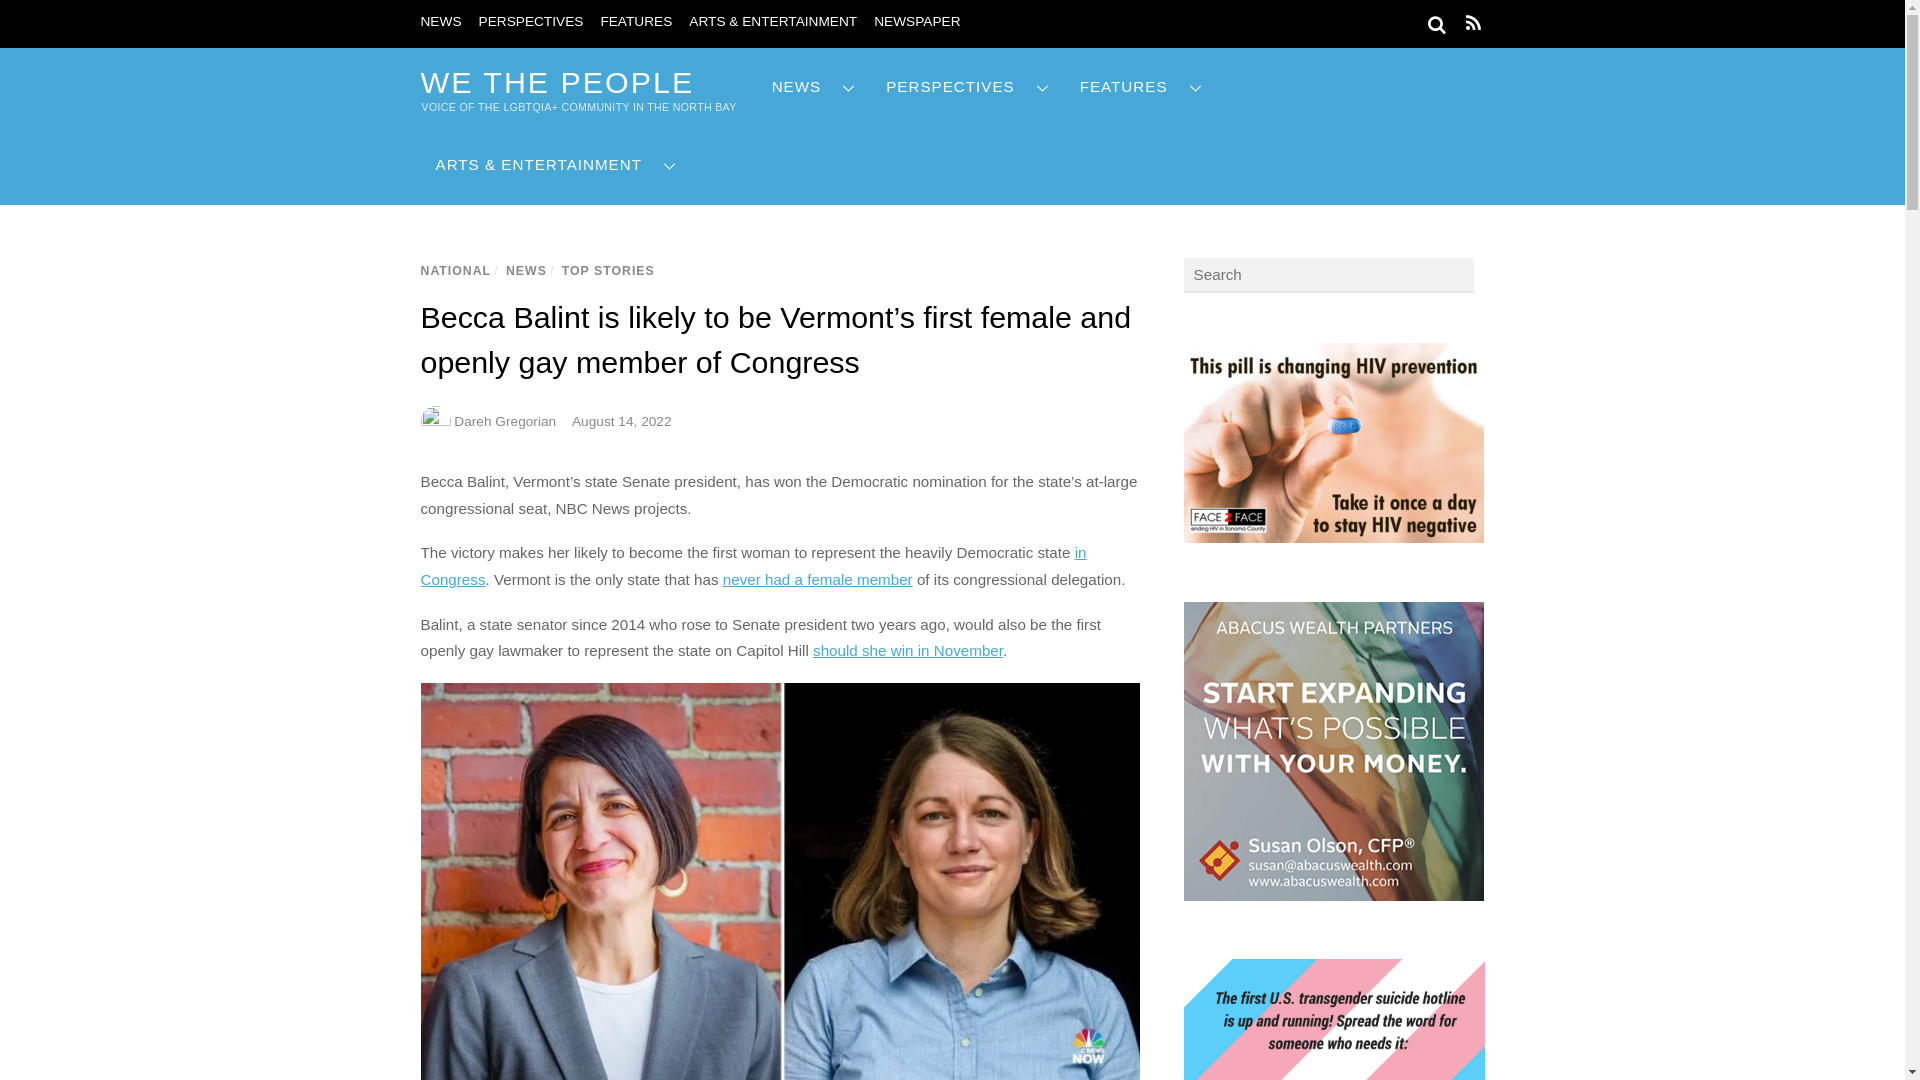 The width and height of the screenshot is (1920, 1080). What do you see at coordinates (556, 82) in the screenshot?
I see `WE THE PEOPLE` at bounding box center [556, 82].